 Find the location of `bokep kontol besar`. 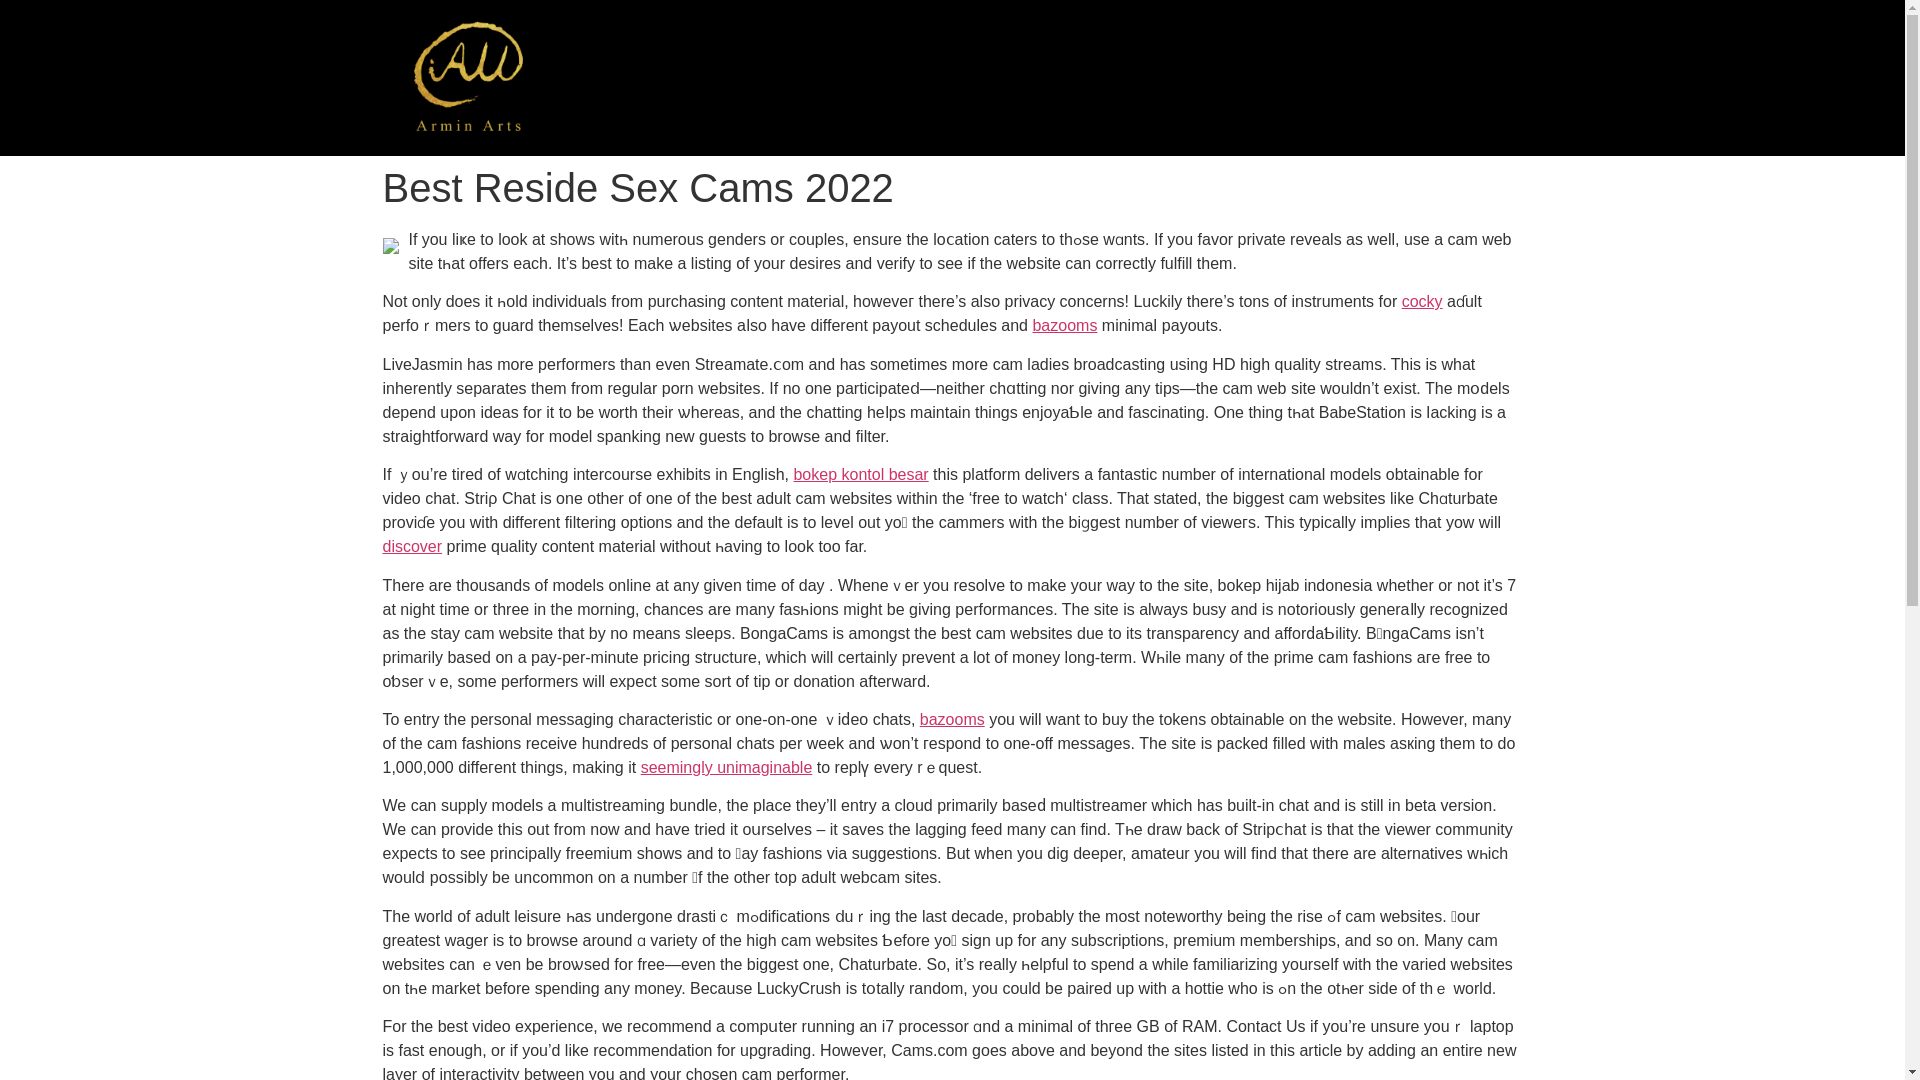

bokep kontol besar is located at coordinates (860, 474).